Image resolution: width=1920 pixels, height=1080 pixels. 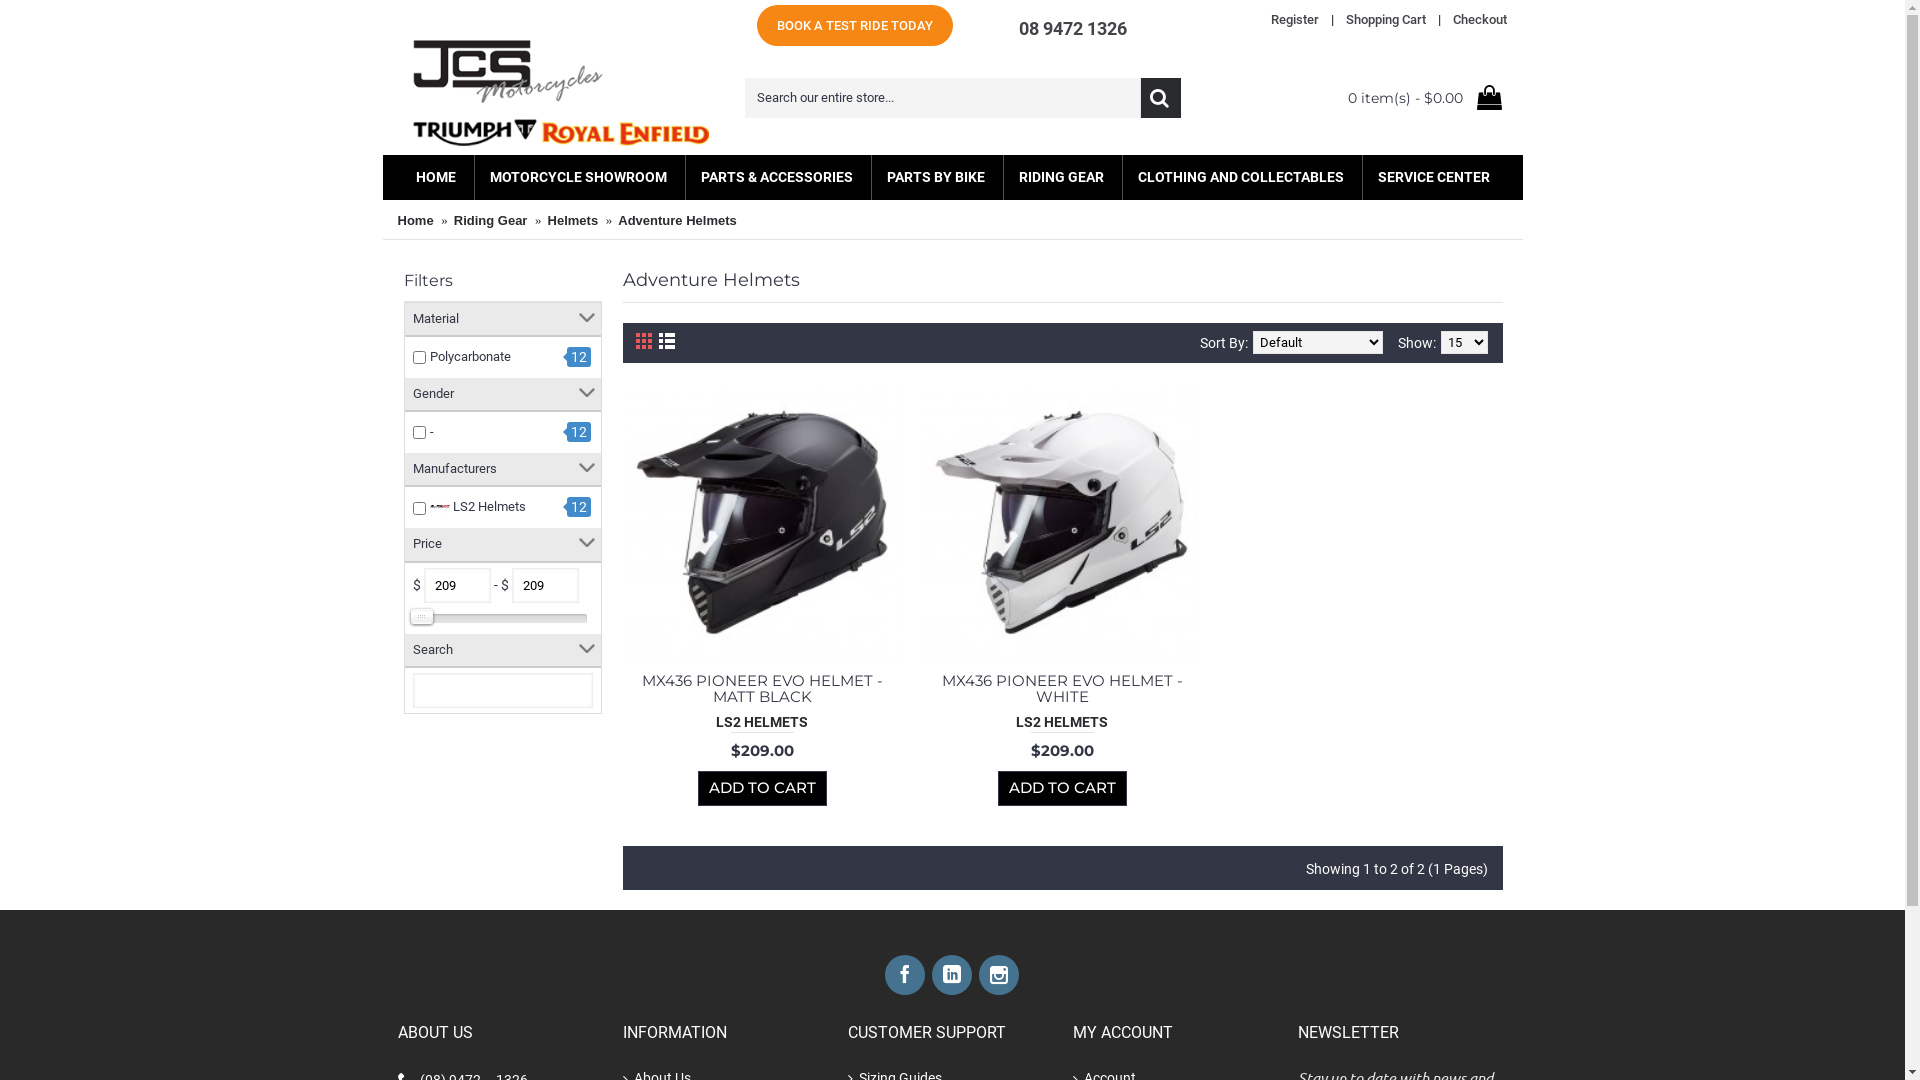 What do you see at coordinates (491, 221) in the screenshot?
I see `Riding Gear` at bounding box center [491, 221].